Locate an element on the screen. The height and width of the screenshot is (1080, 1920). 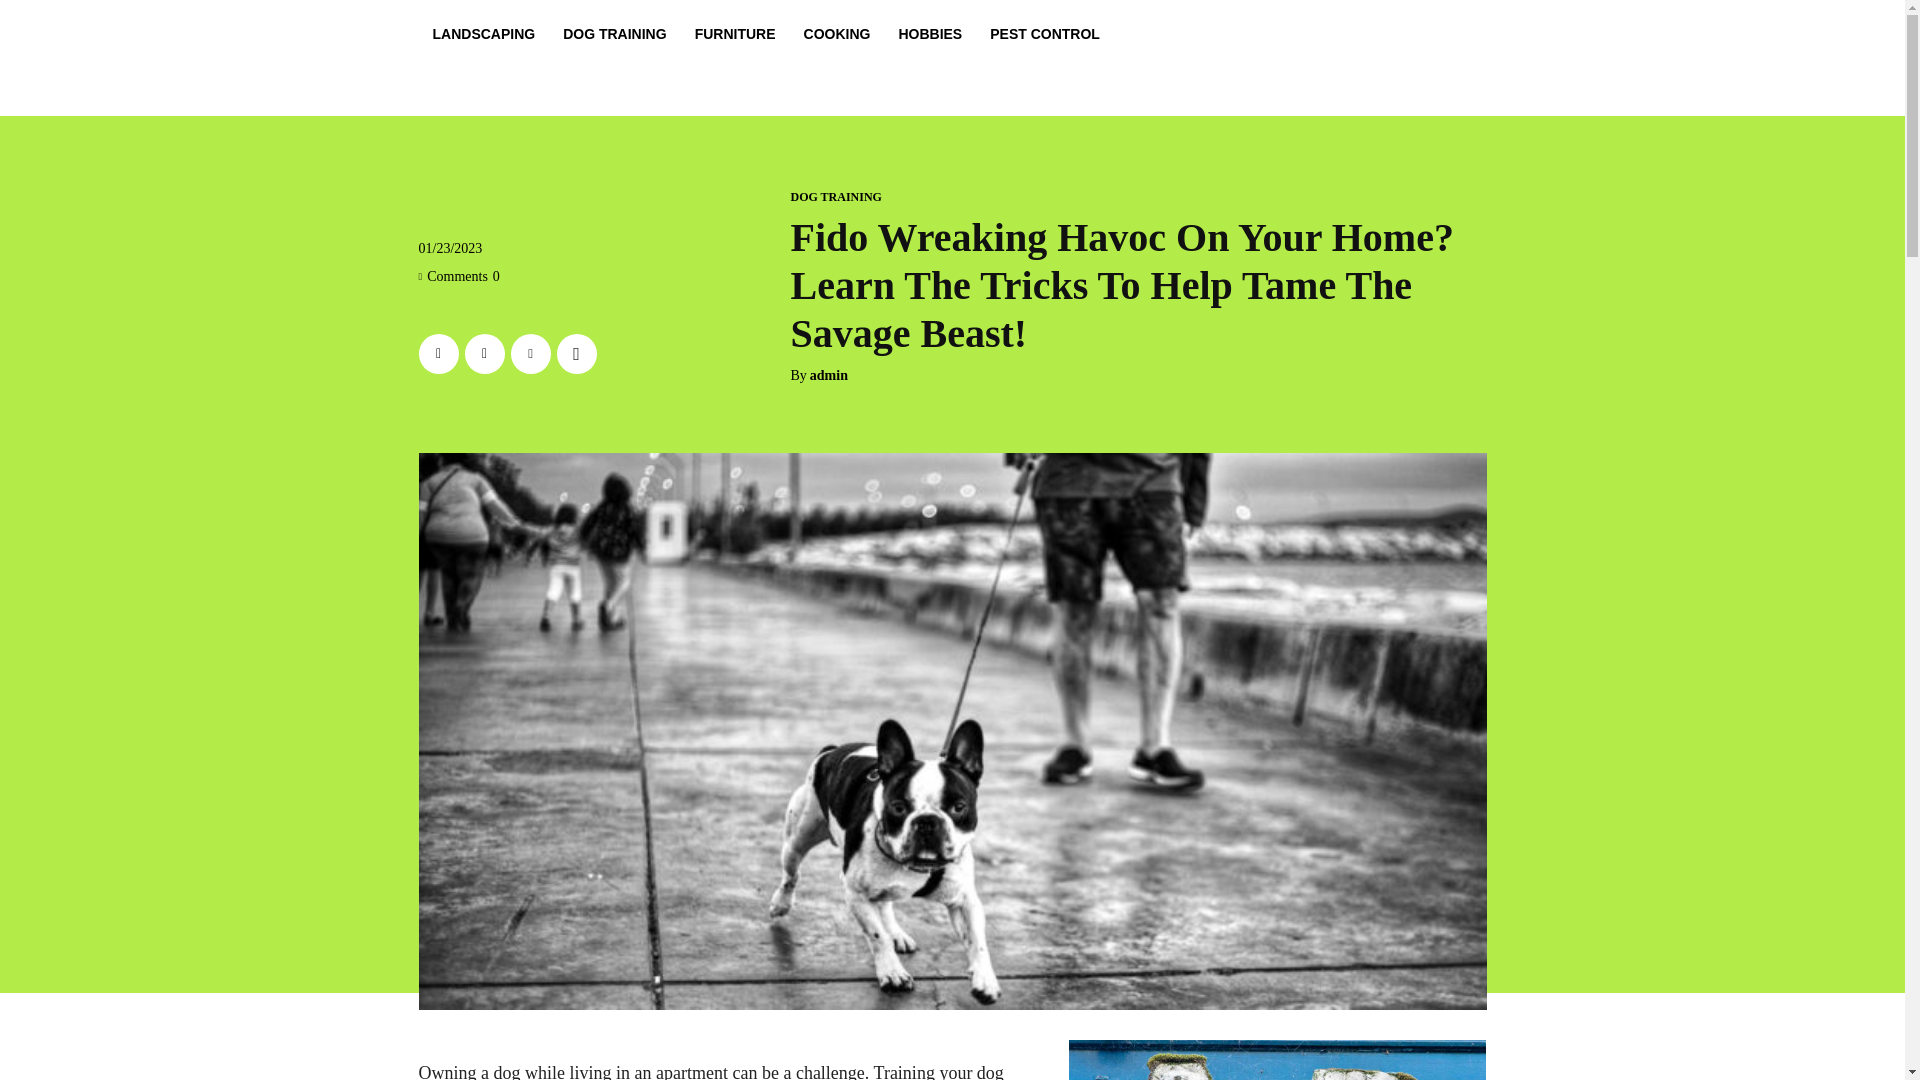
WhatsApp is located at coordinates (576, 353).